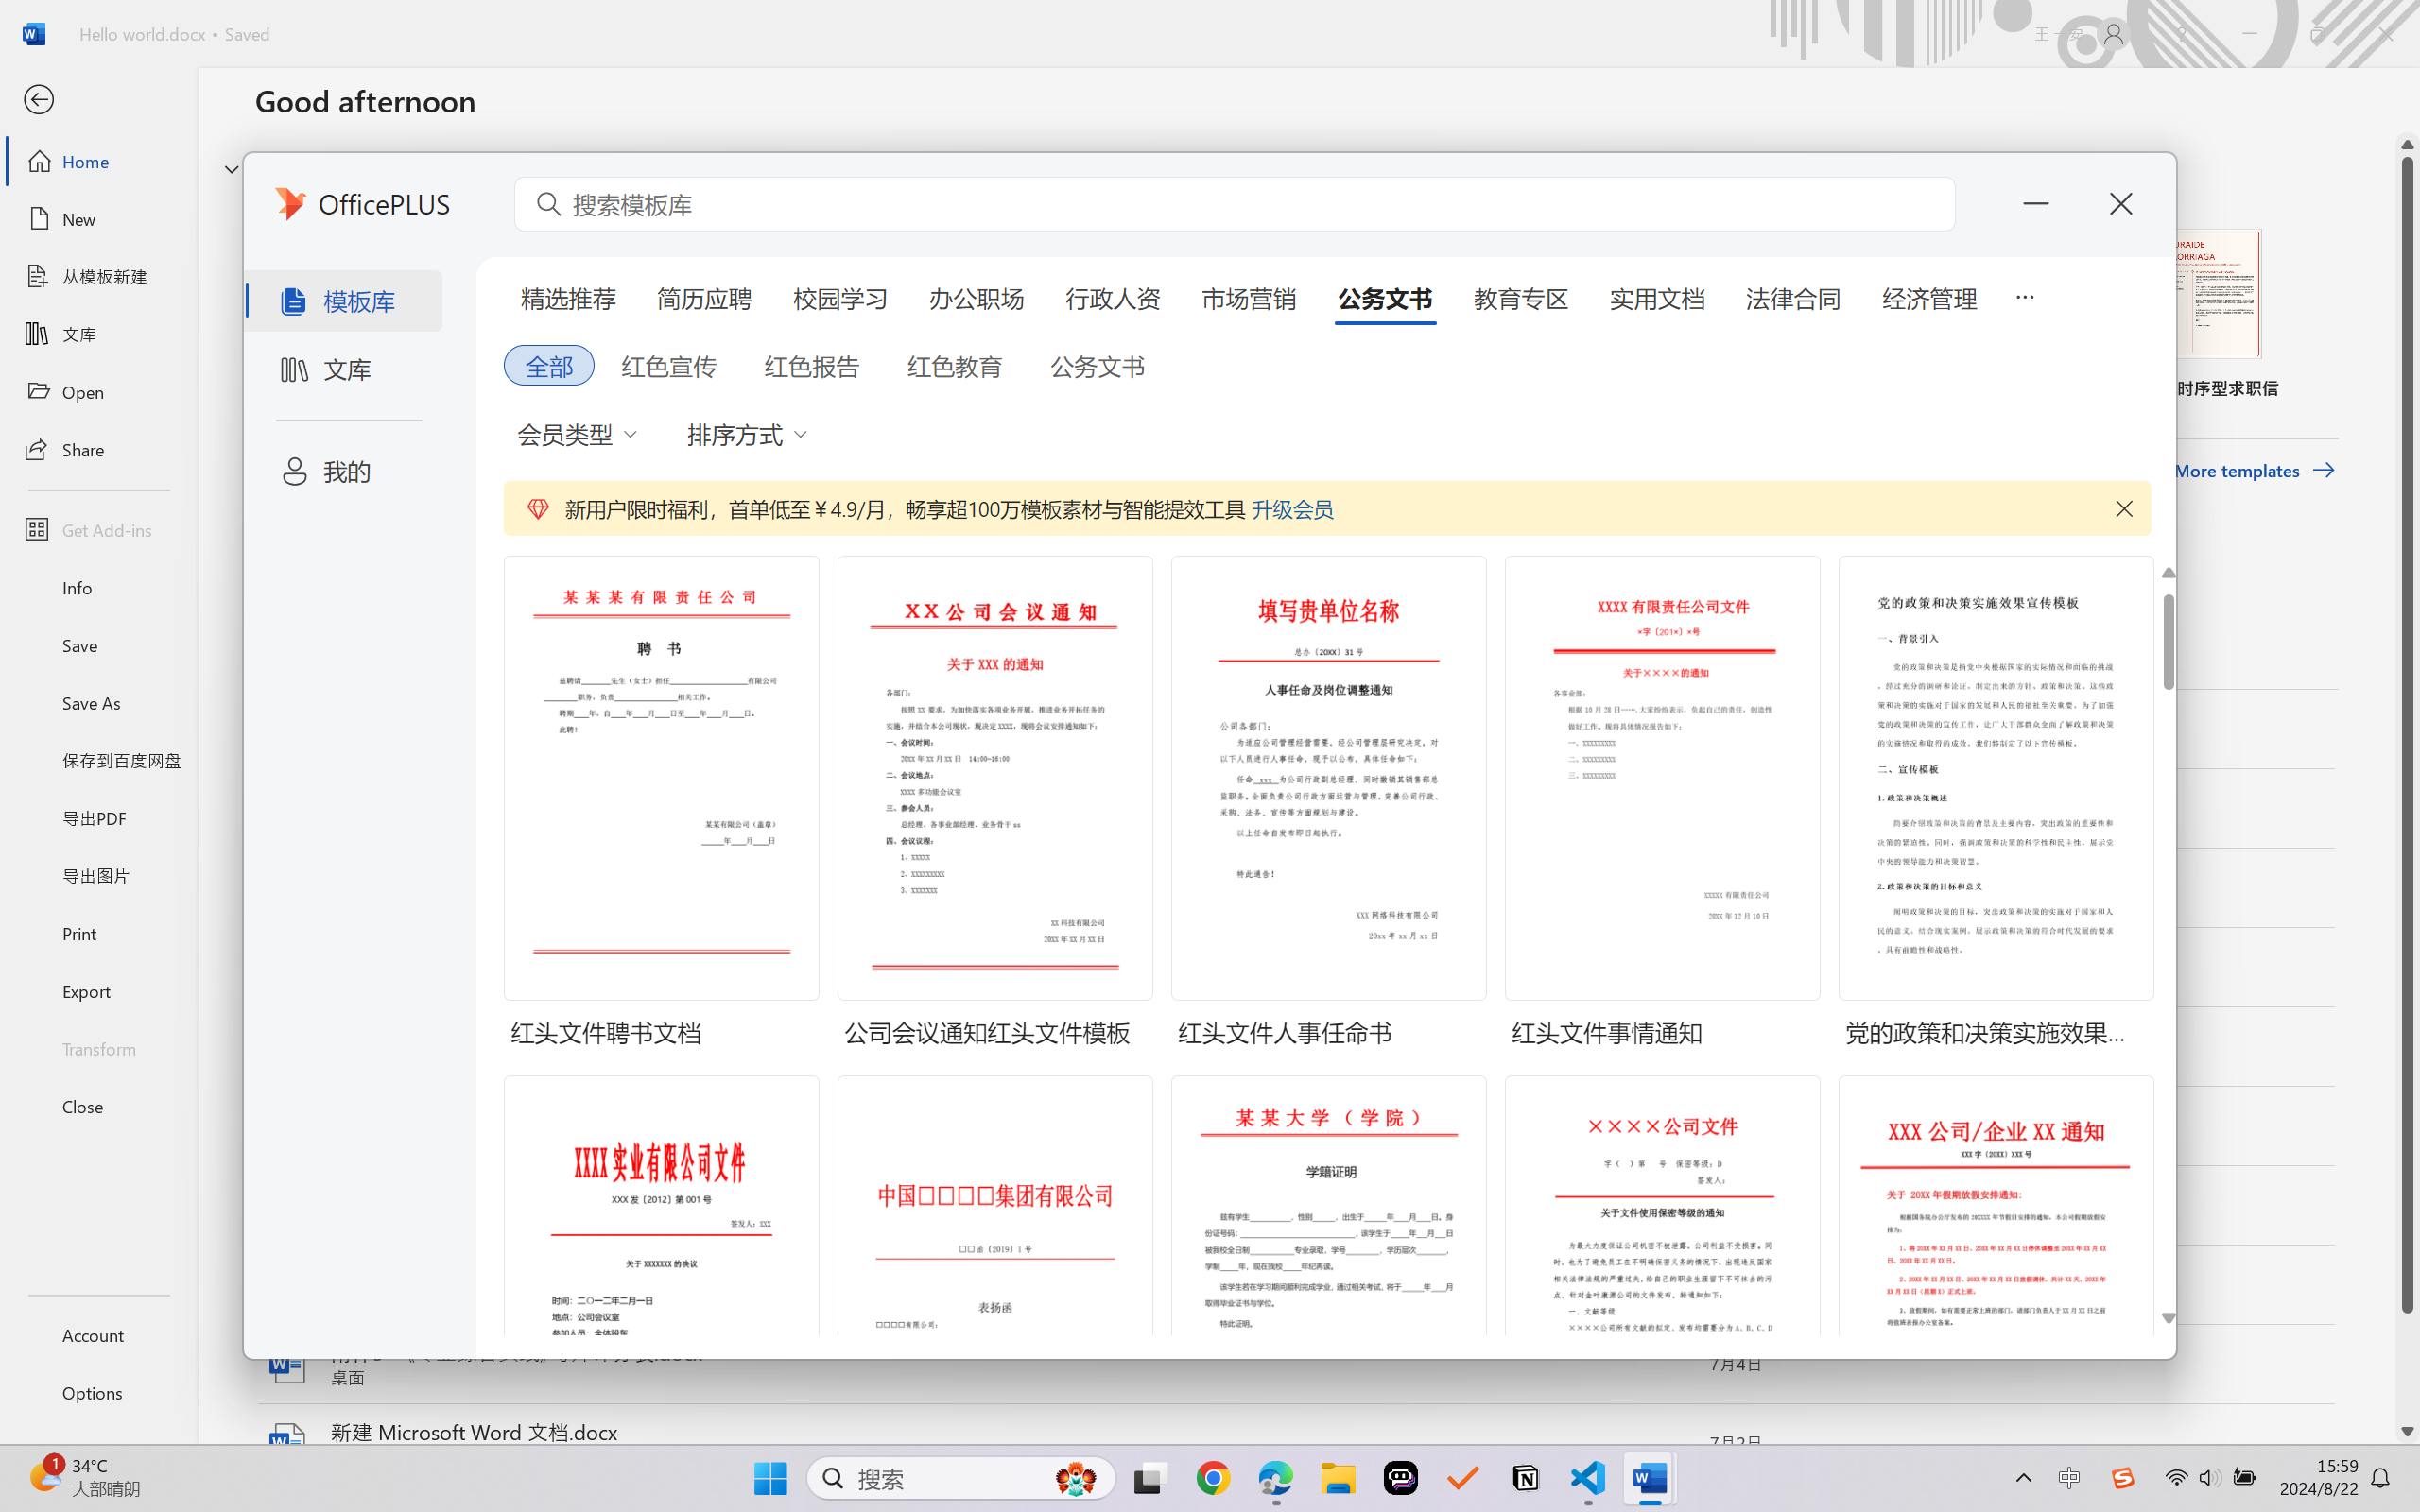  Describe the element at coordinates (98, 1393) in the screenshot. I see `Options` at that location.